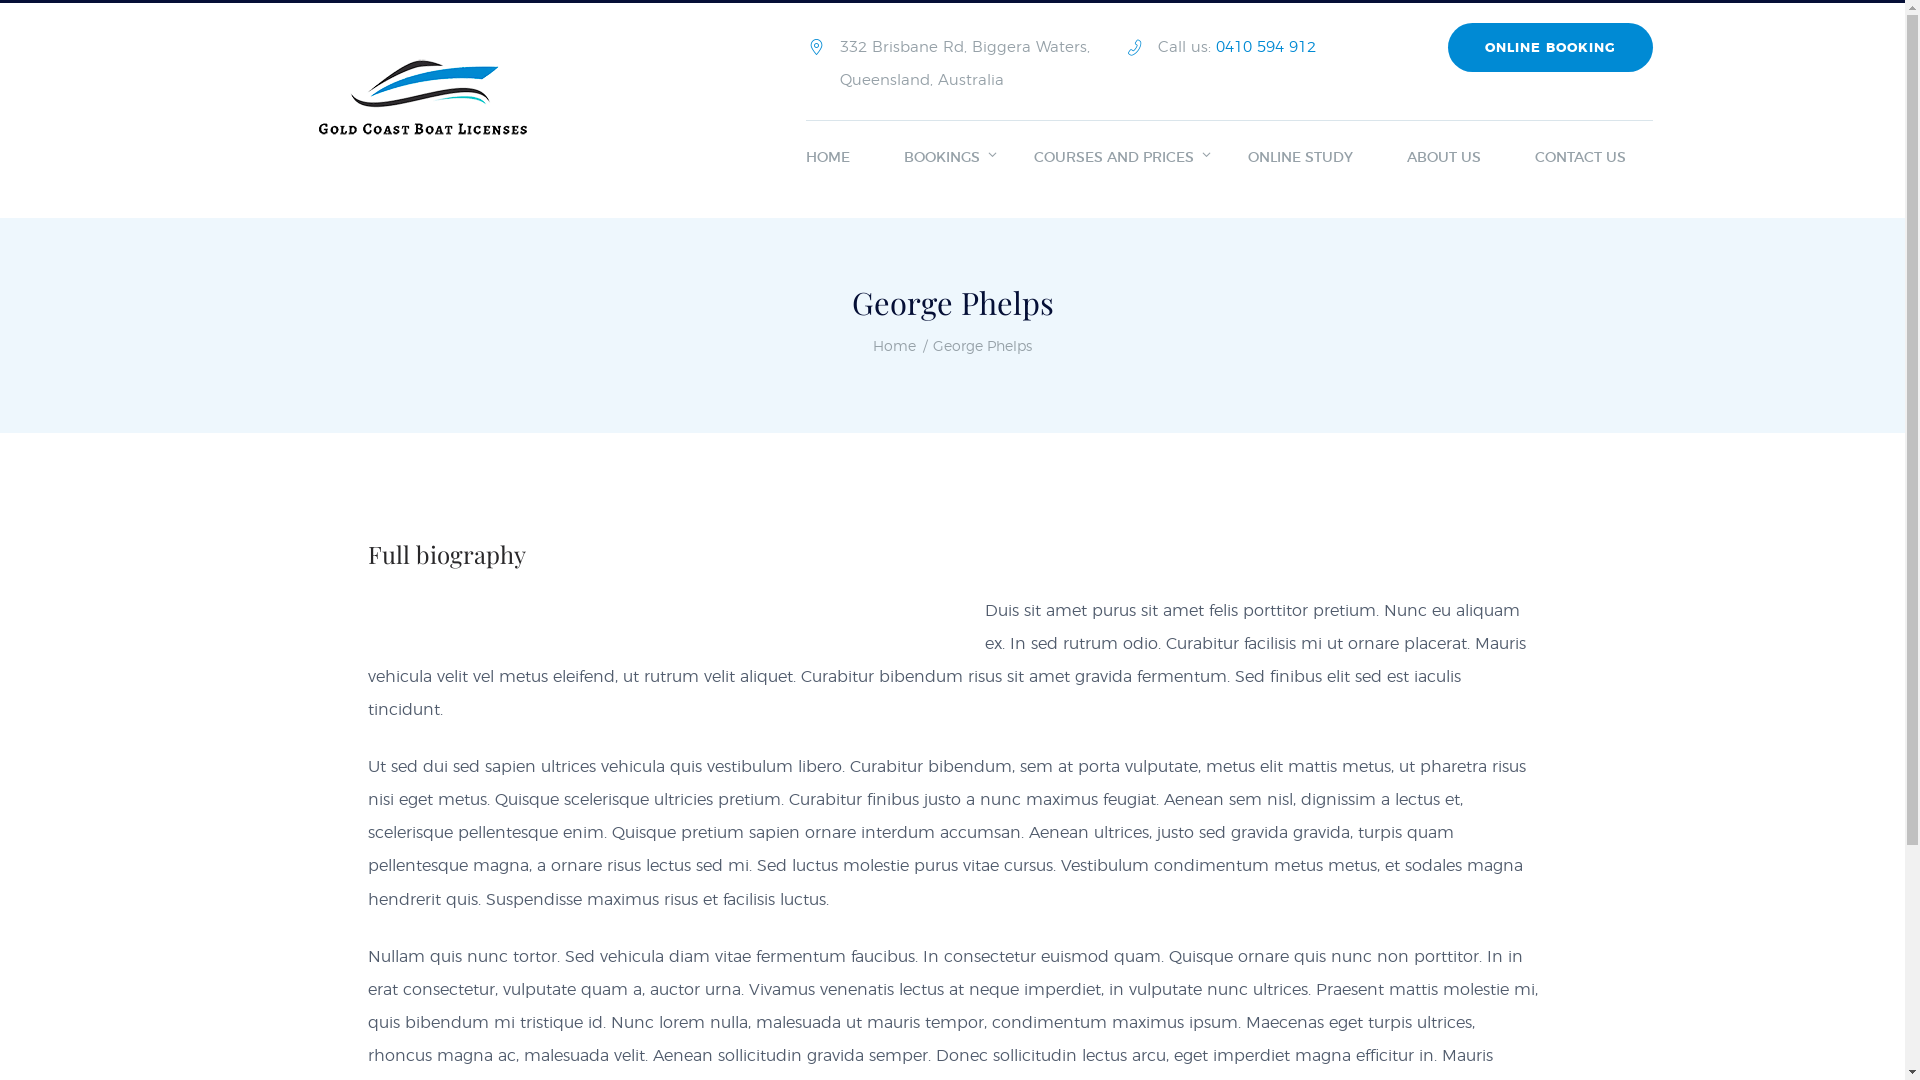  What do you see at coordinates (894, 348) in the screenshot?
I see `Home` at bounding box center [894, 348].